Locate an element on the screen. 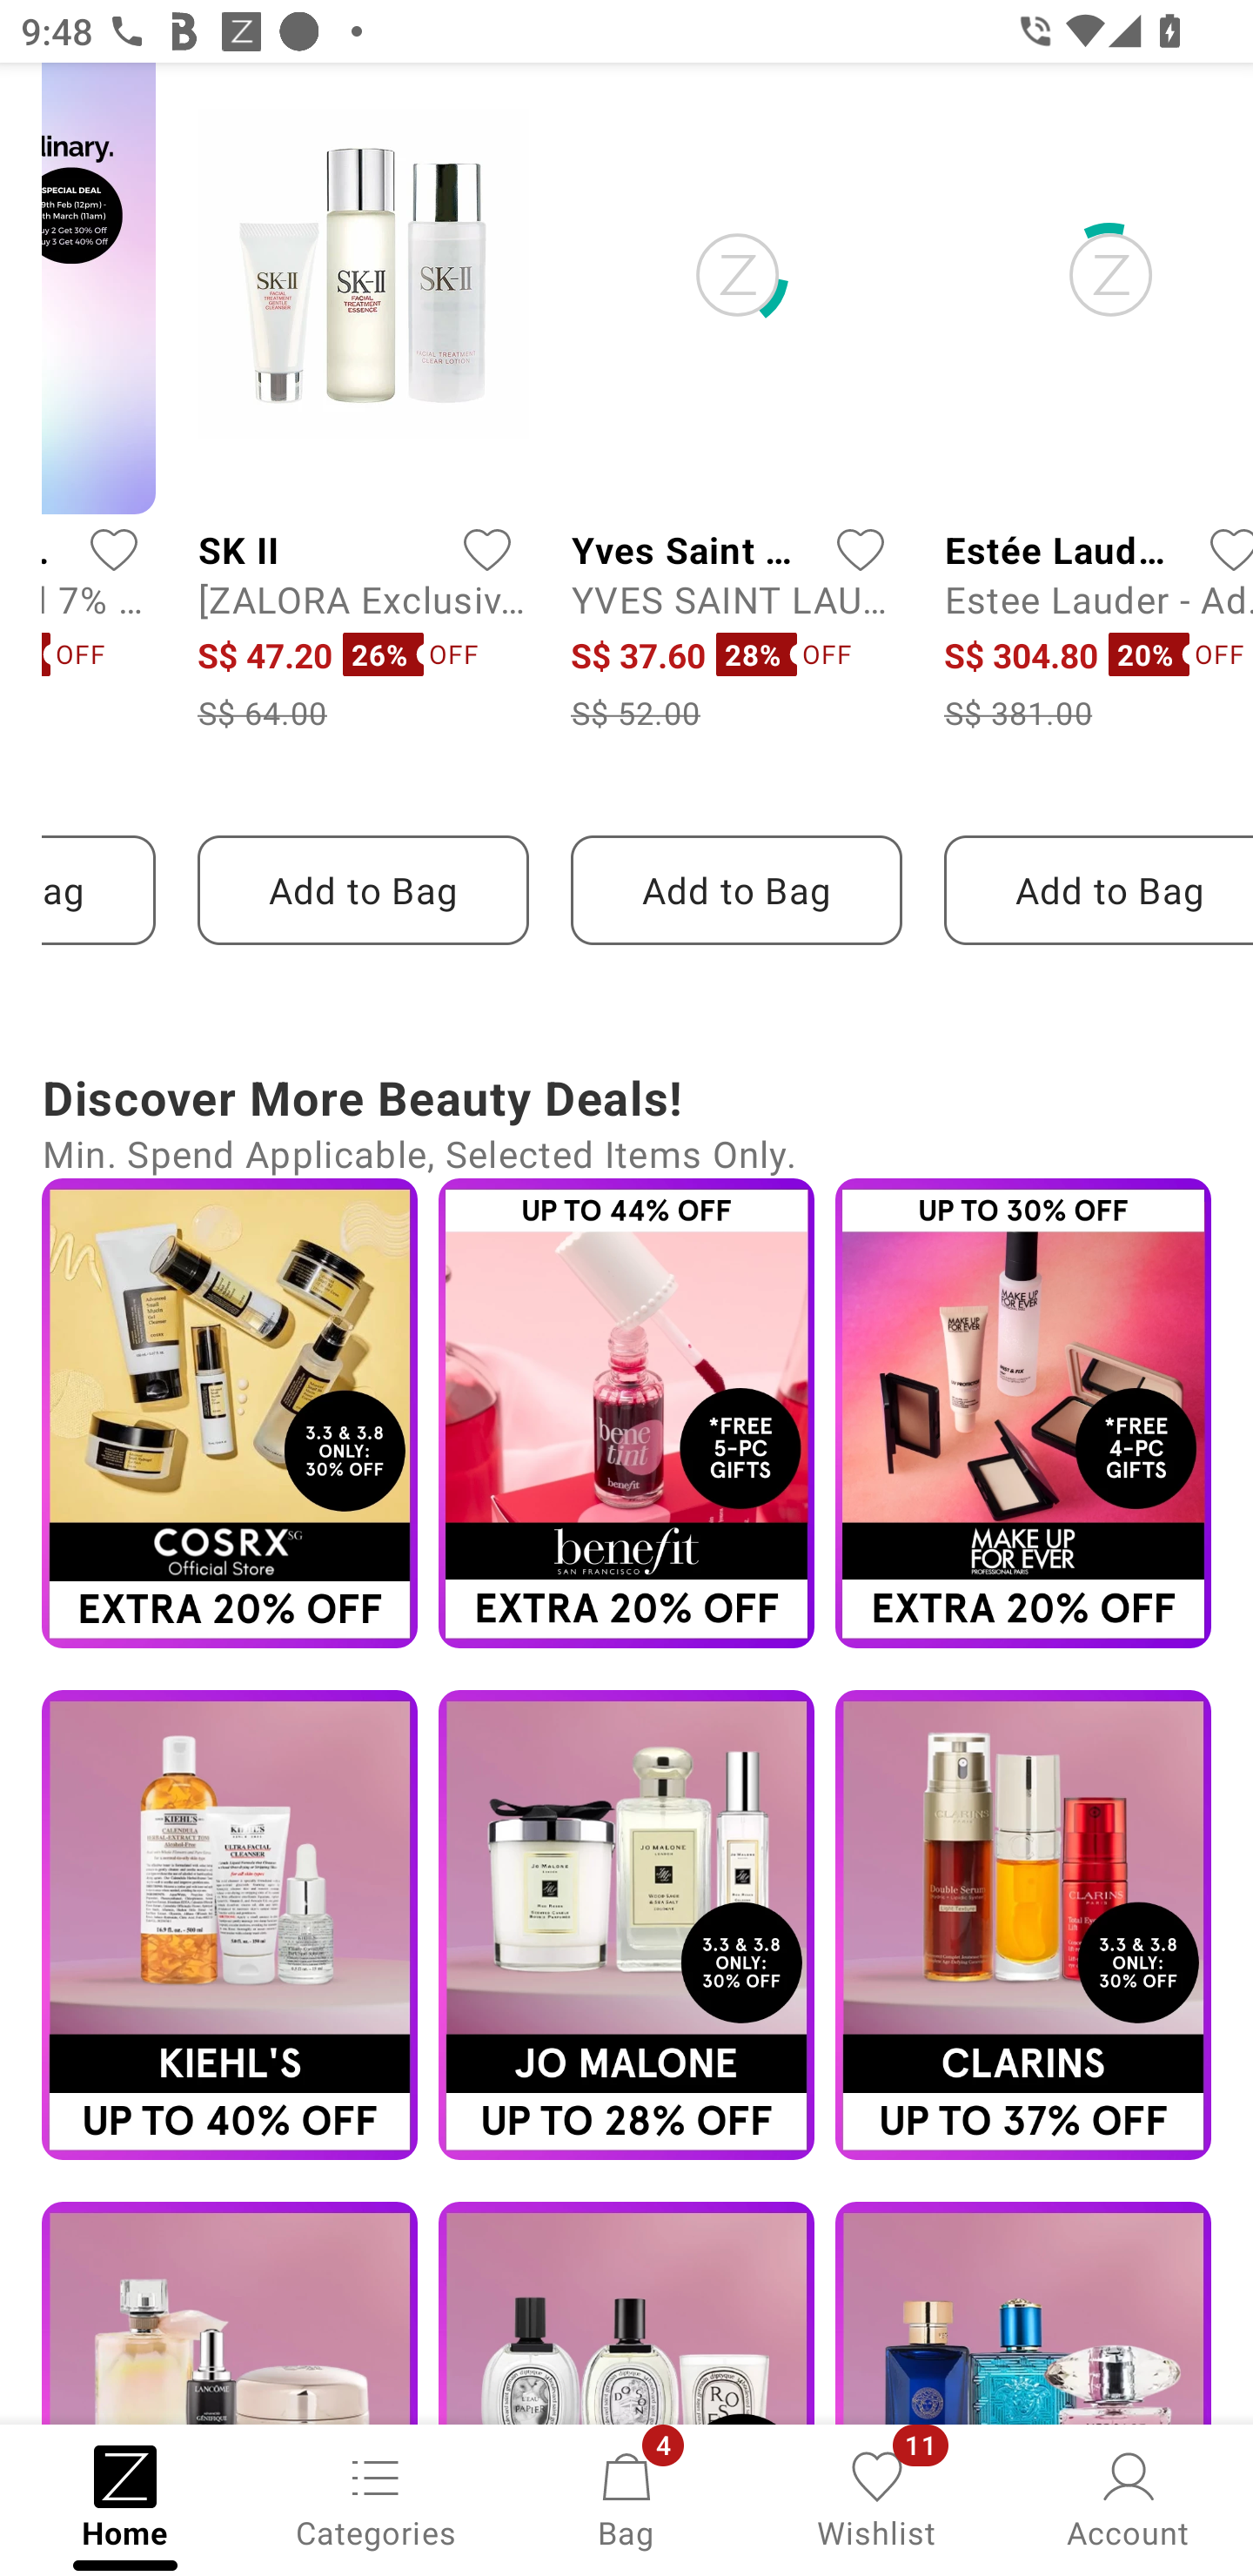 The image size is (1253, 2576). Add to Bag is located at coordinates (736, 889).